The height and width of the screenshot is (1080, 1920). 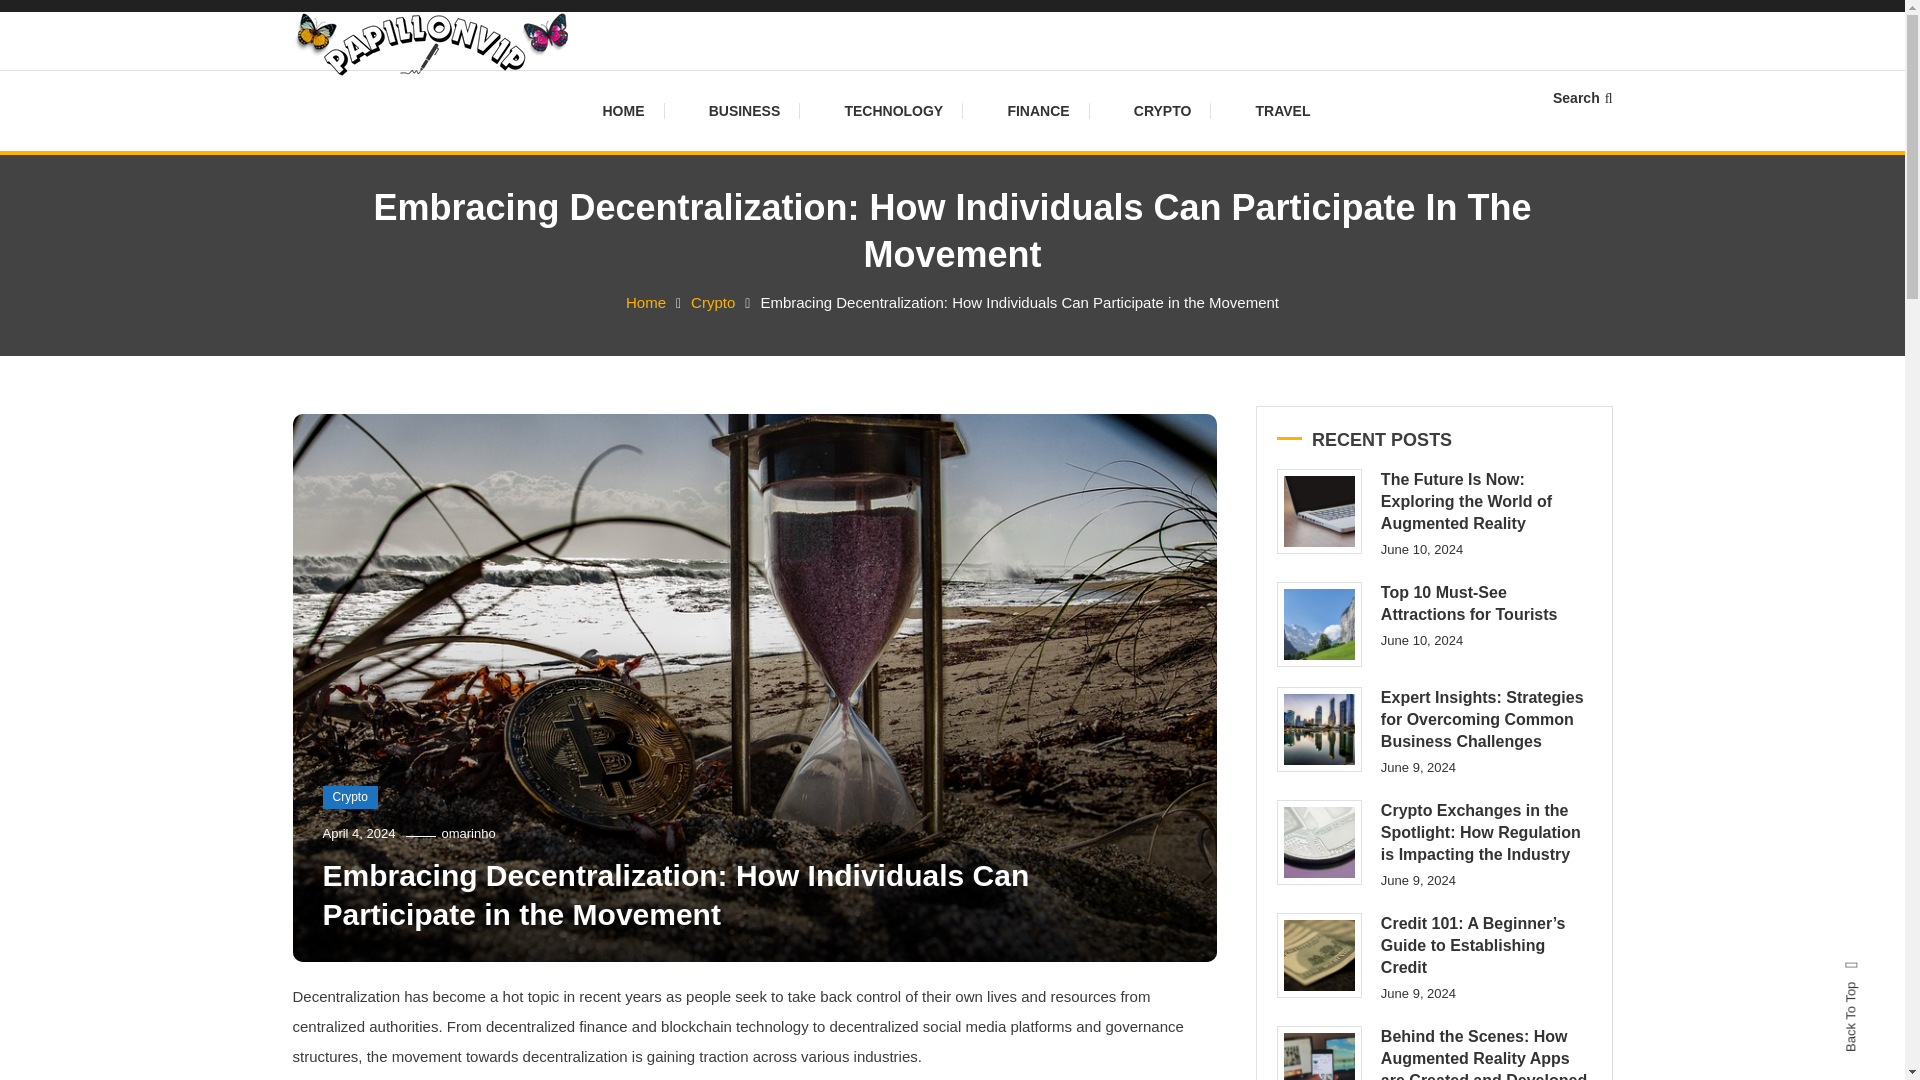 What do you see at coordinates (1037, 111) in the screenshot?
I see `FINANCE` at bounding box center [1037, 111].